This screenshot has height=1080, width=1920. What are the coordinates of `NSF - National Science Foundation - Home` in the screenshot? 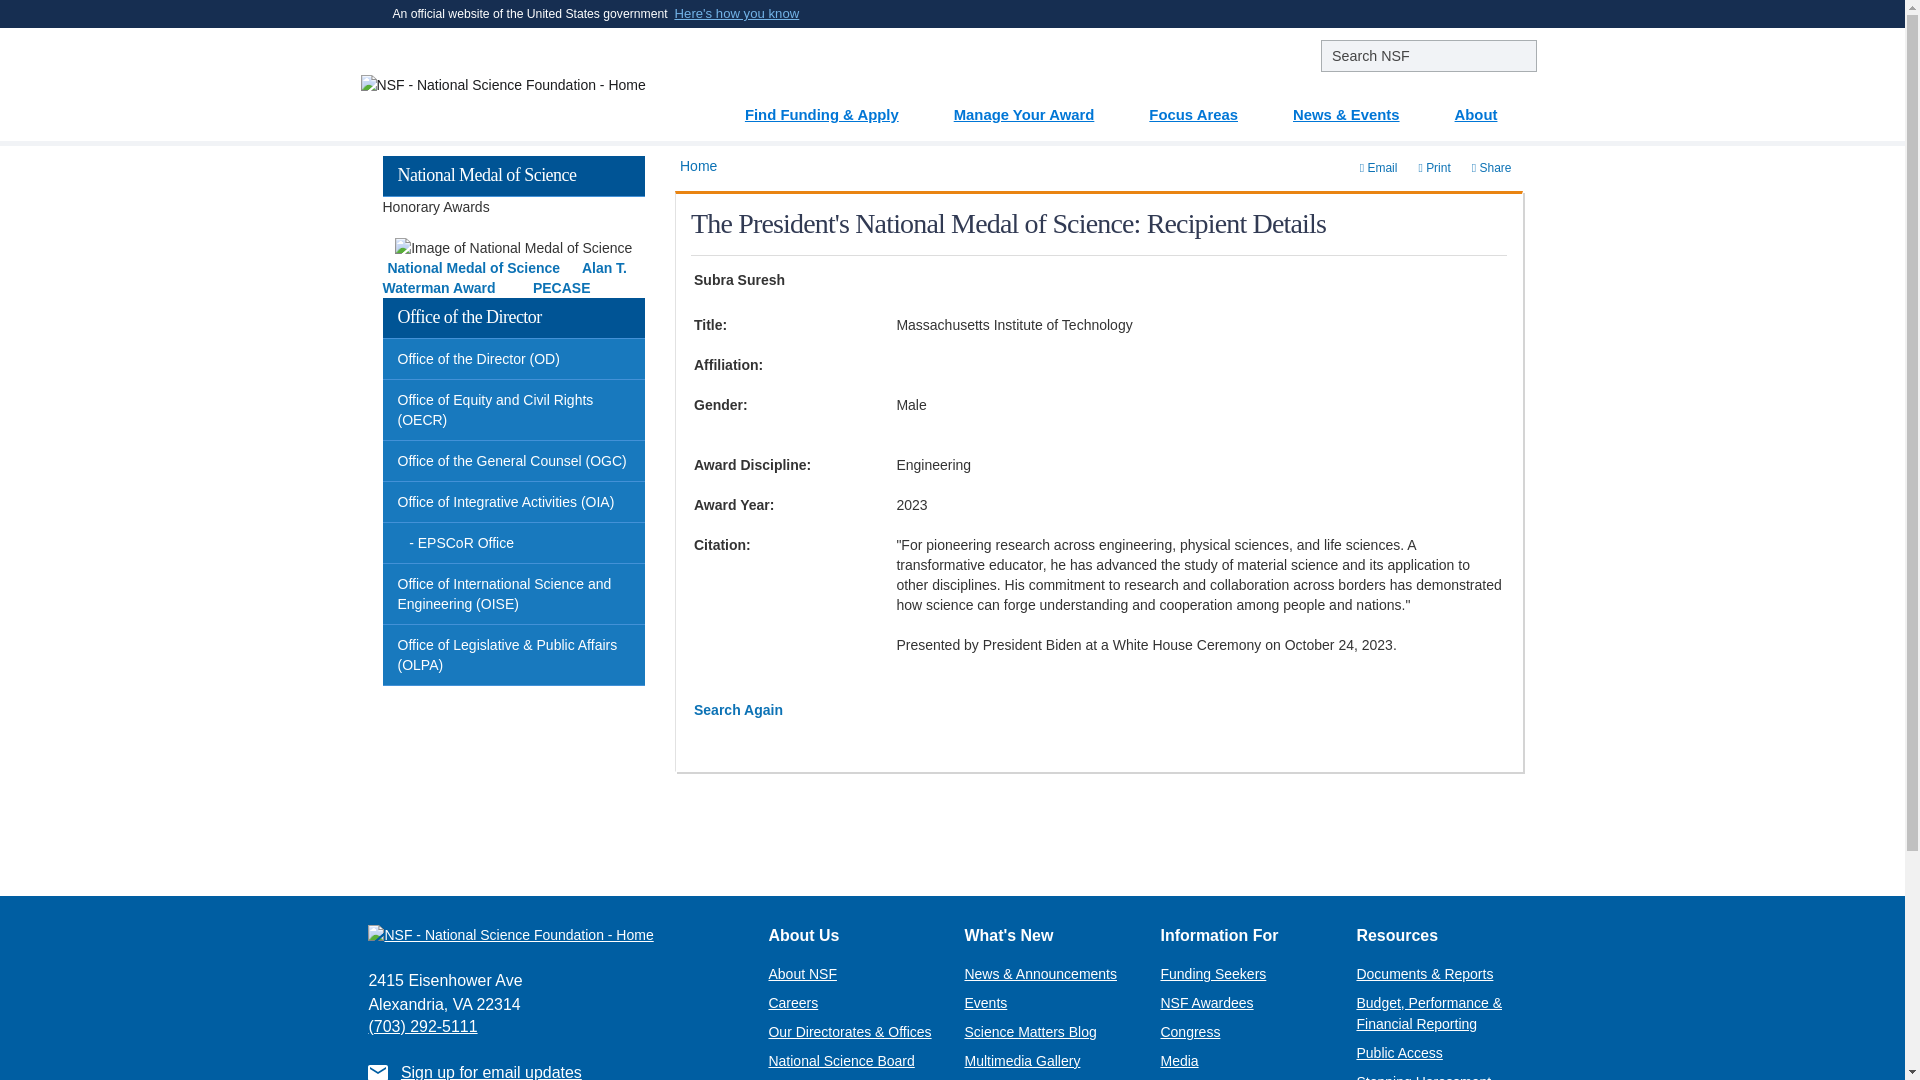 It's located at (509, 84).